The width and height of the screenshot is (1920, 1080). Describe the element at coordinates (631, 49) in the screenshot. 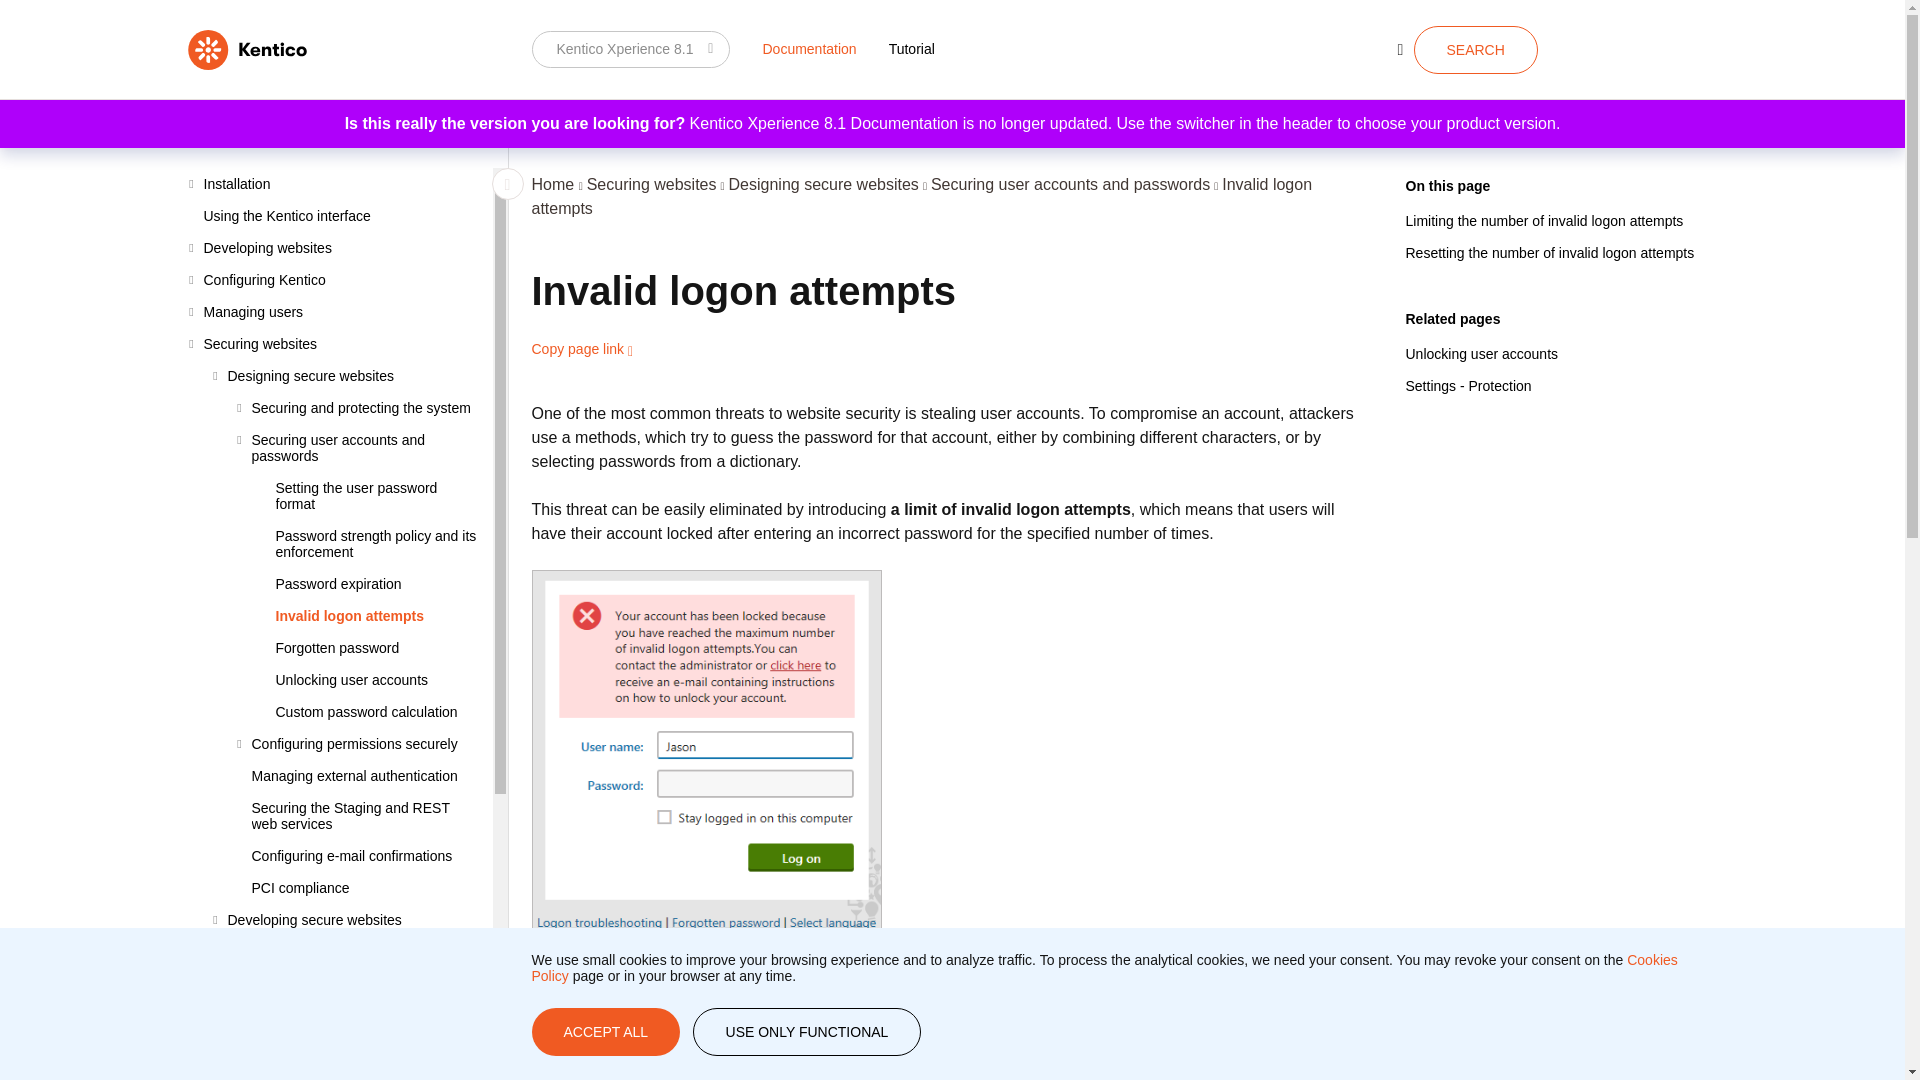

I see `Kentico Xperience 8.1` at that location.